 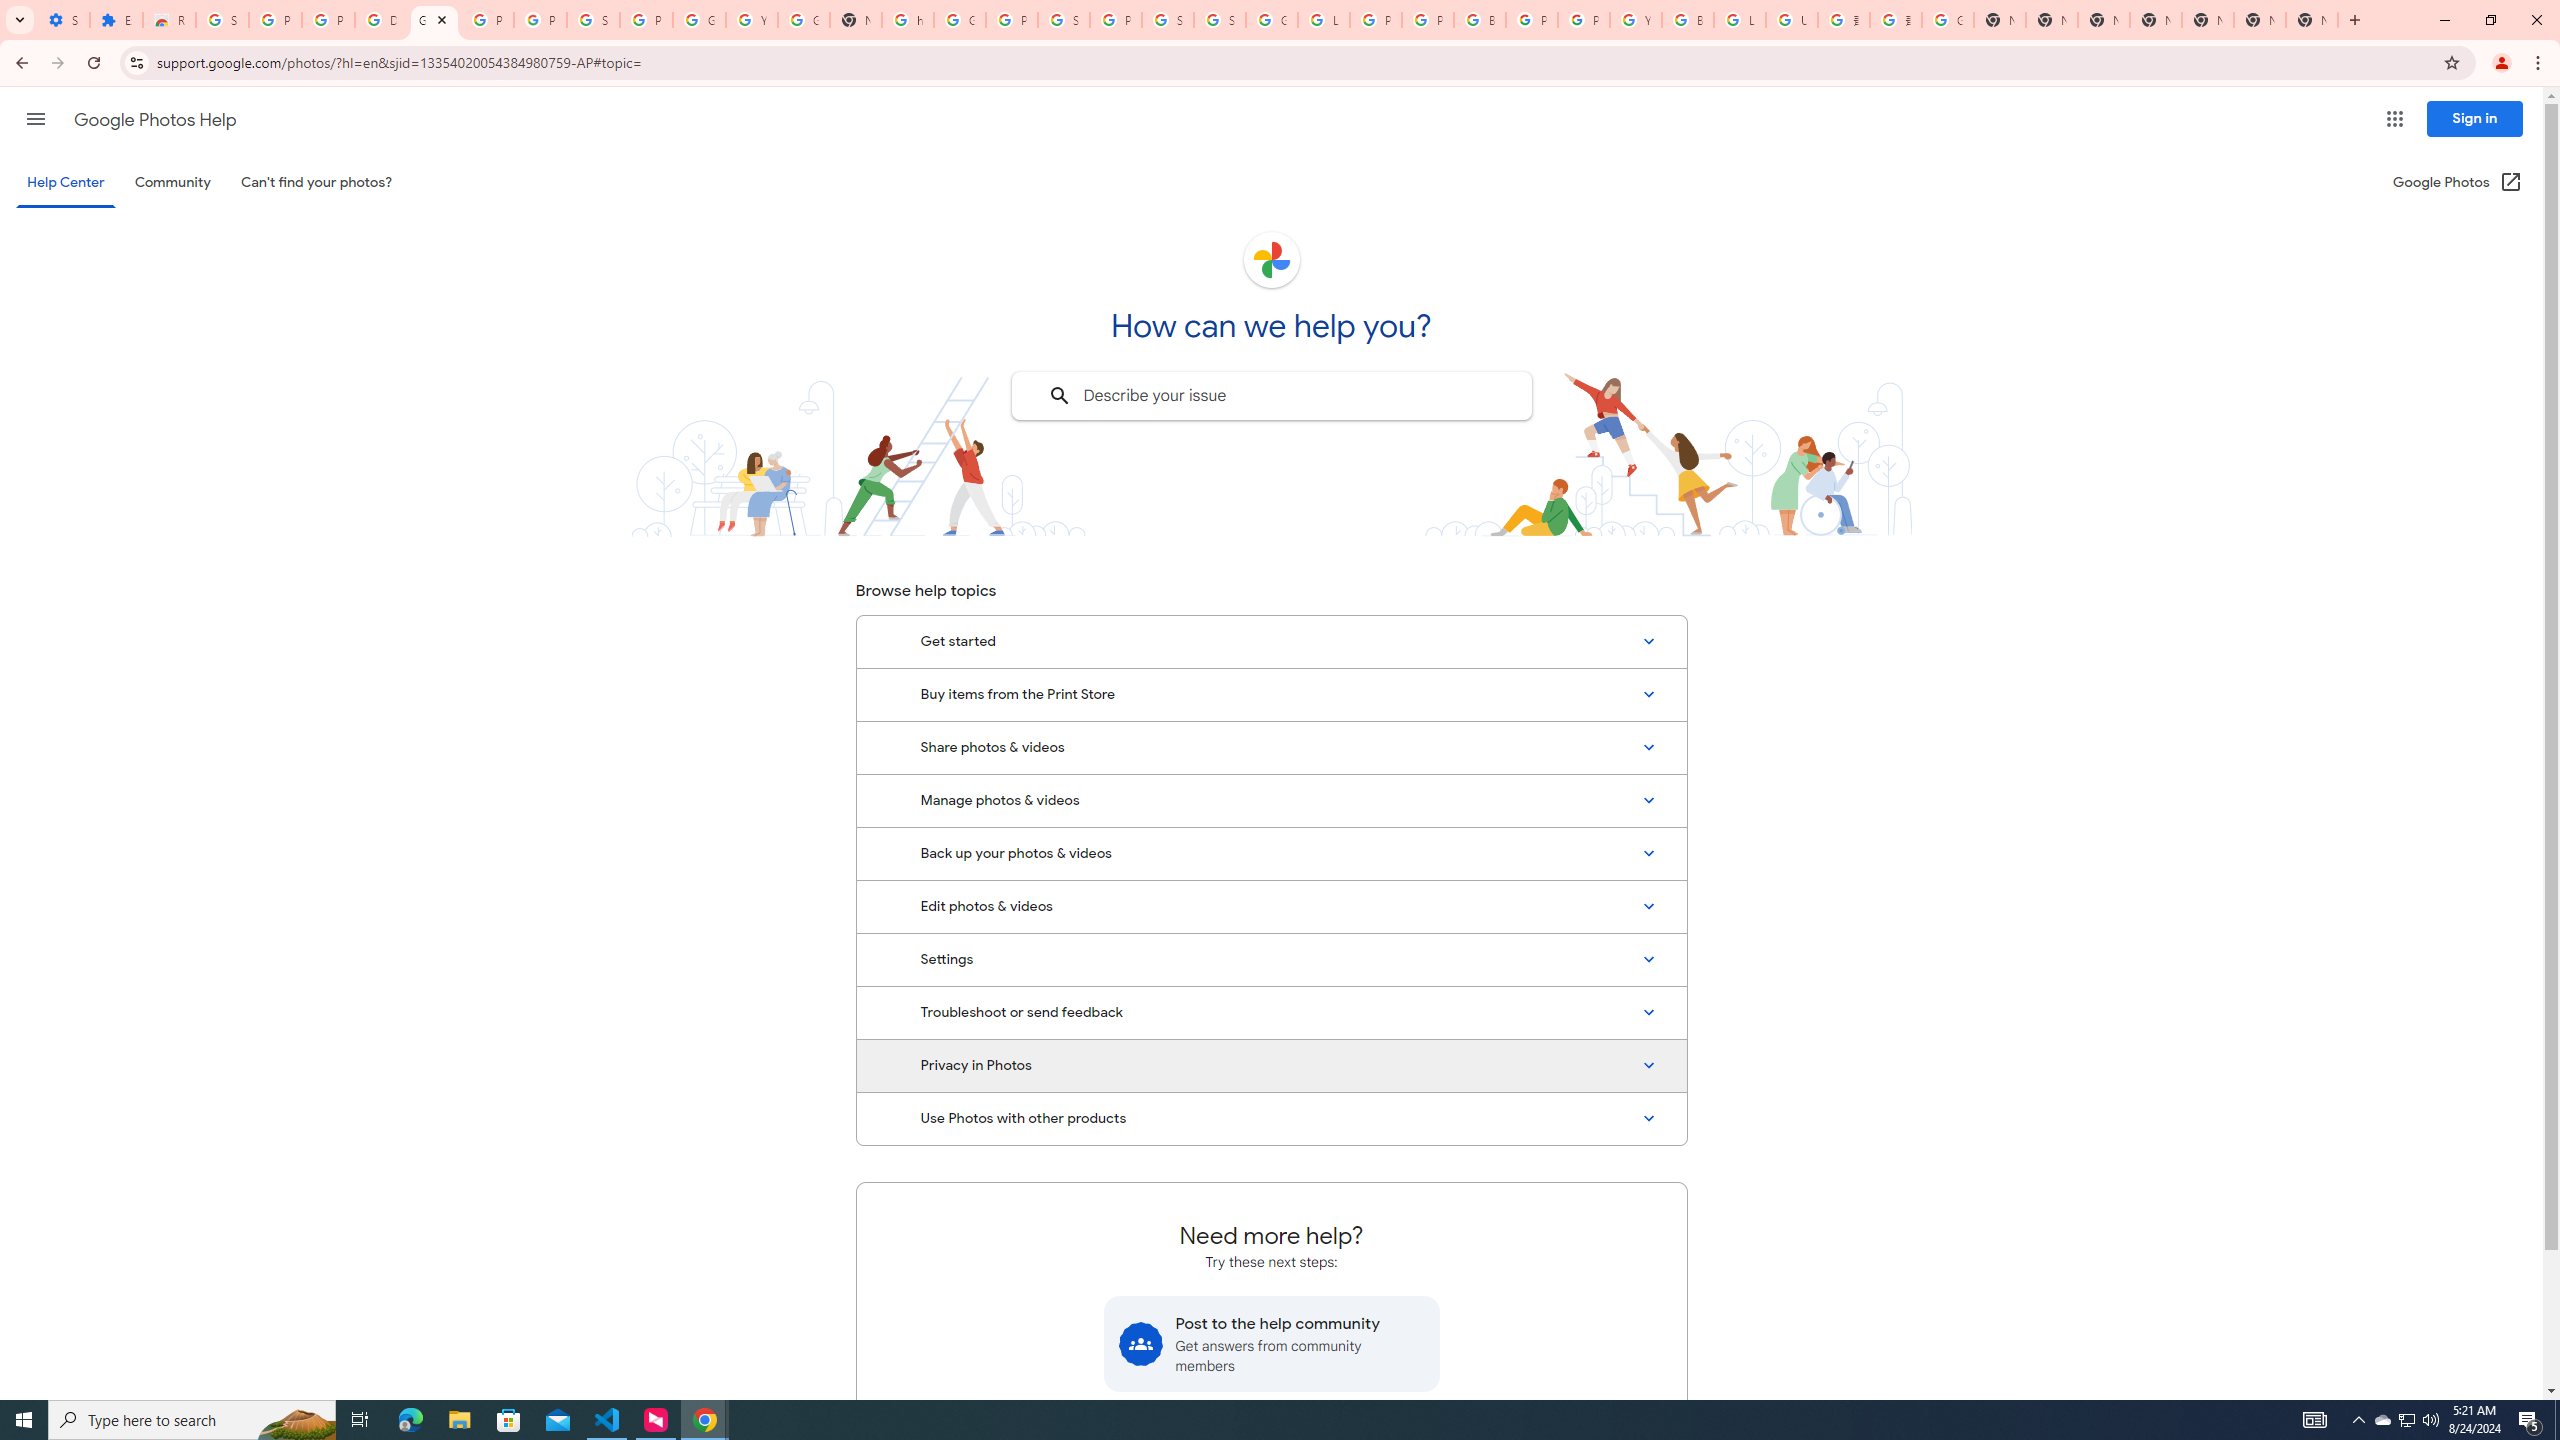 What do you see at coordinates (64, 20) in the screenshot?
I see `Settings - On startup` at bounding box center [64, 20].